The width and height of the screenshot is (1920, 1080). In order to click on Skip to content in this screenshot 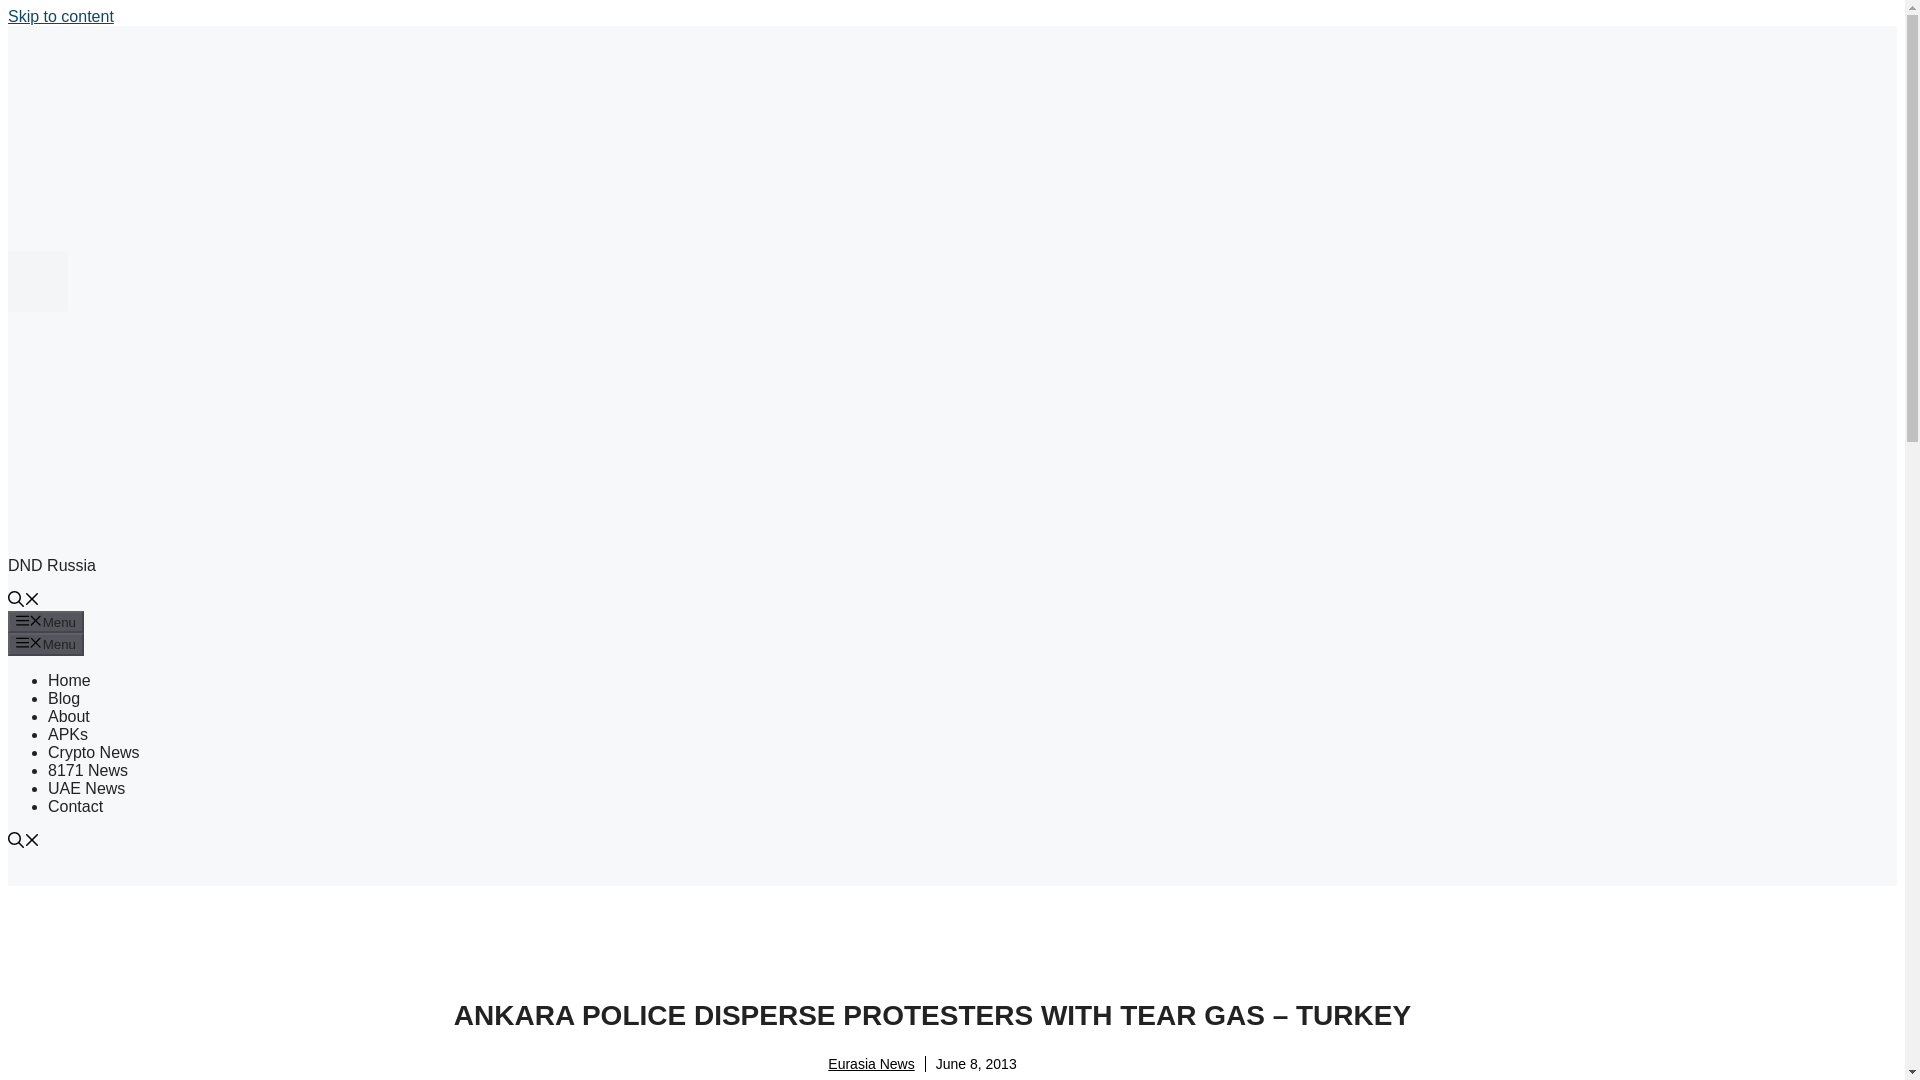, I will do `click(60, 16)`.